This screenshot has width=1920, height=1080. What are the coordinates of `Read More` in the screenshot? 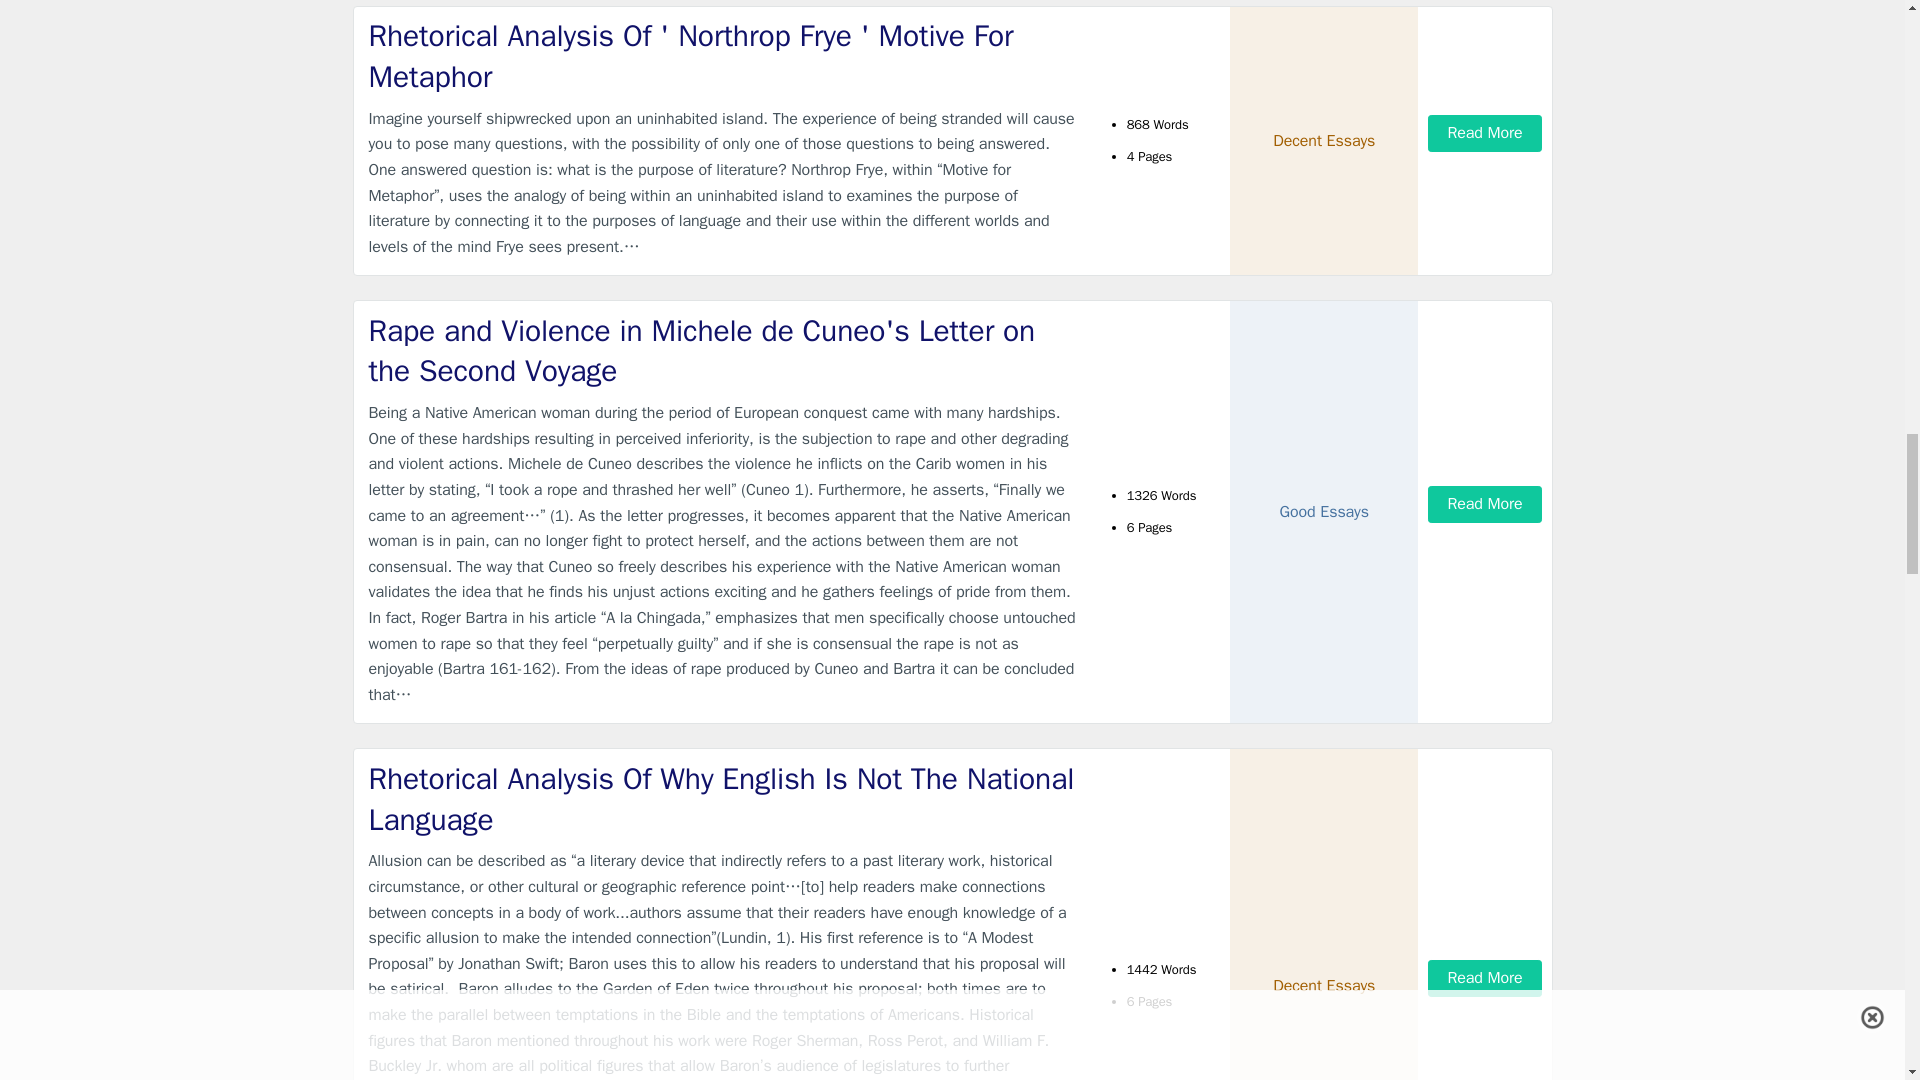 It's located at (1484, 504).